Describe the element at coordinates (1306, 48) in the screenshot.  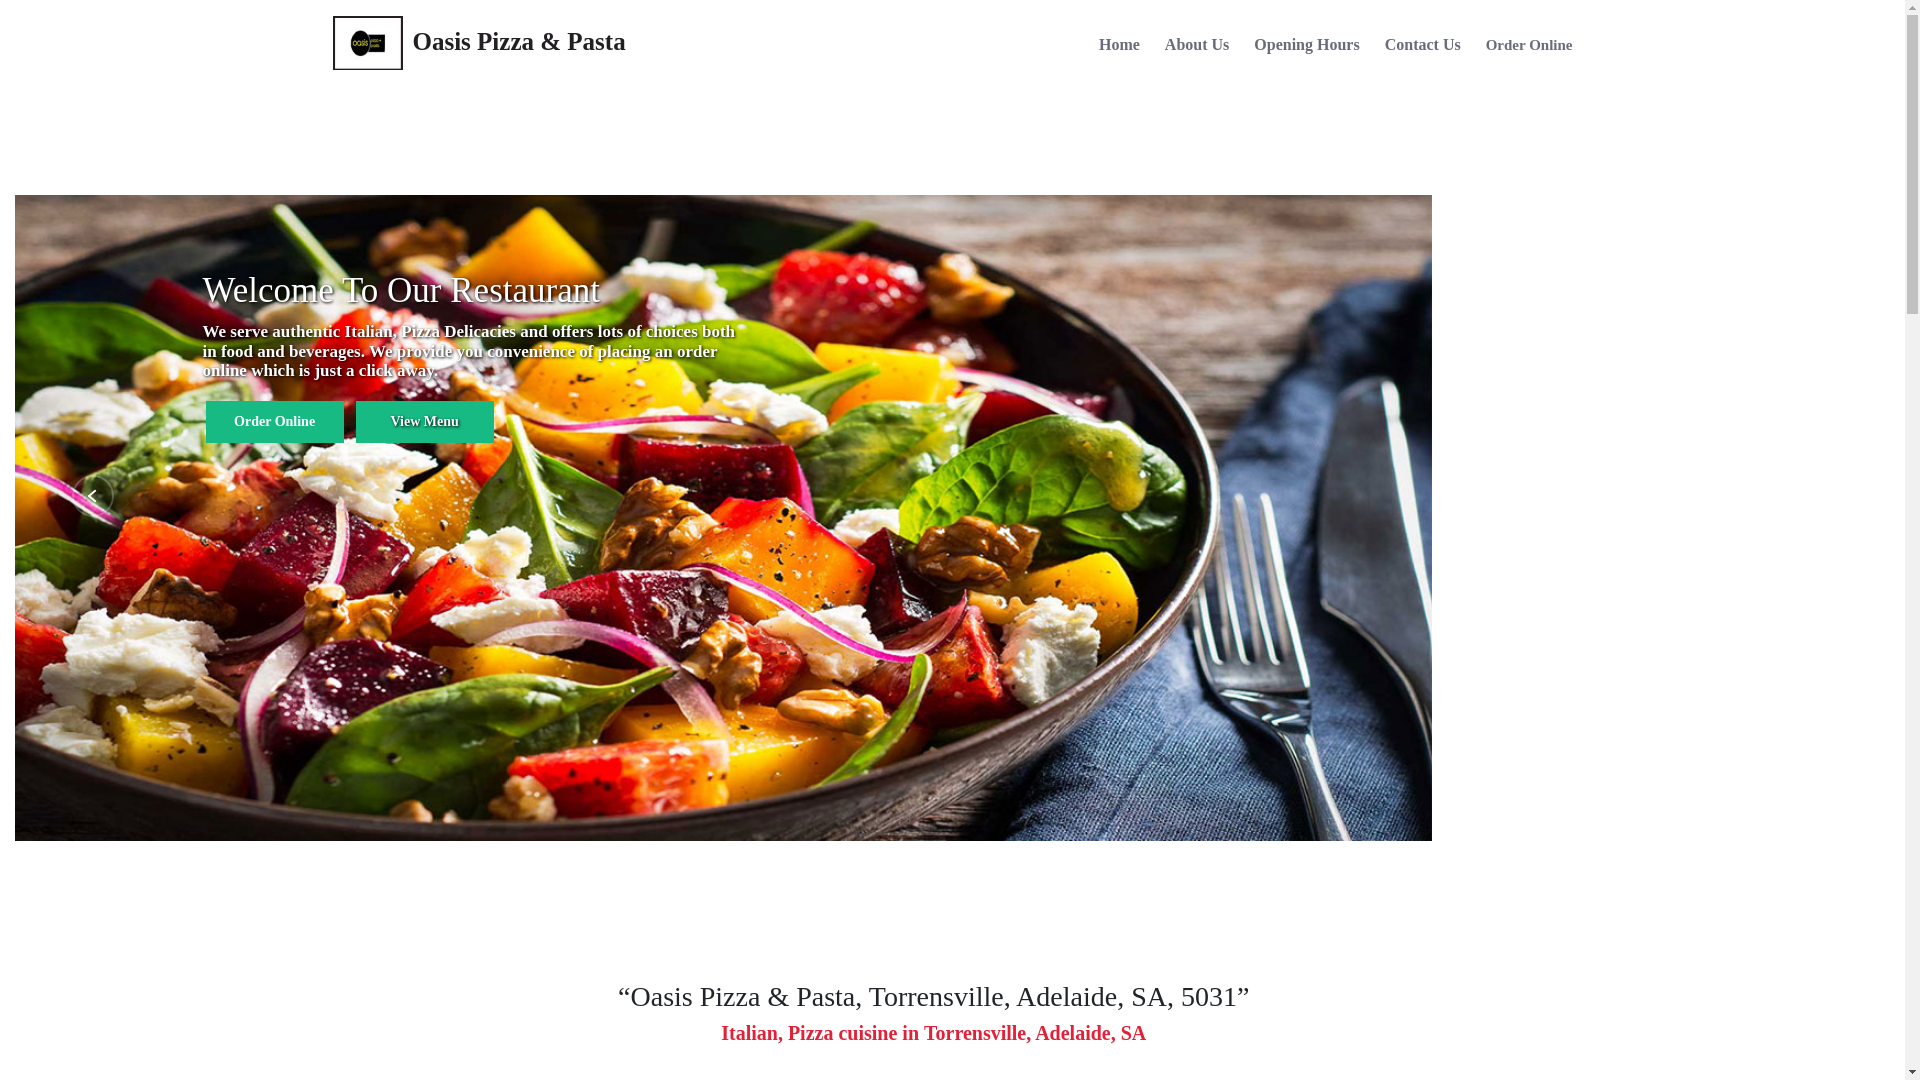
I see `Opening Hours` at that location.